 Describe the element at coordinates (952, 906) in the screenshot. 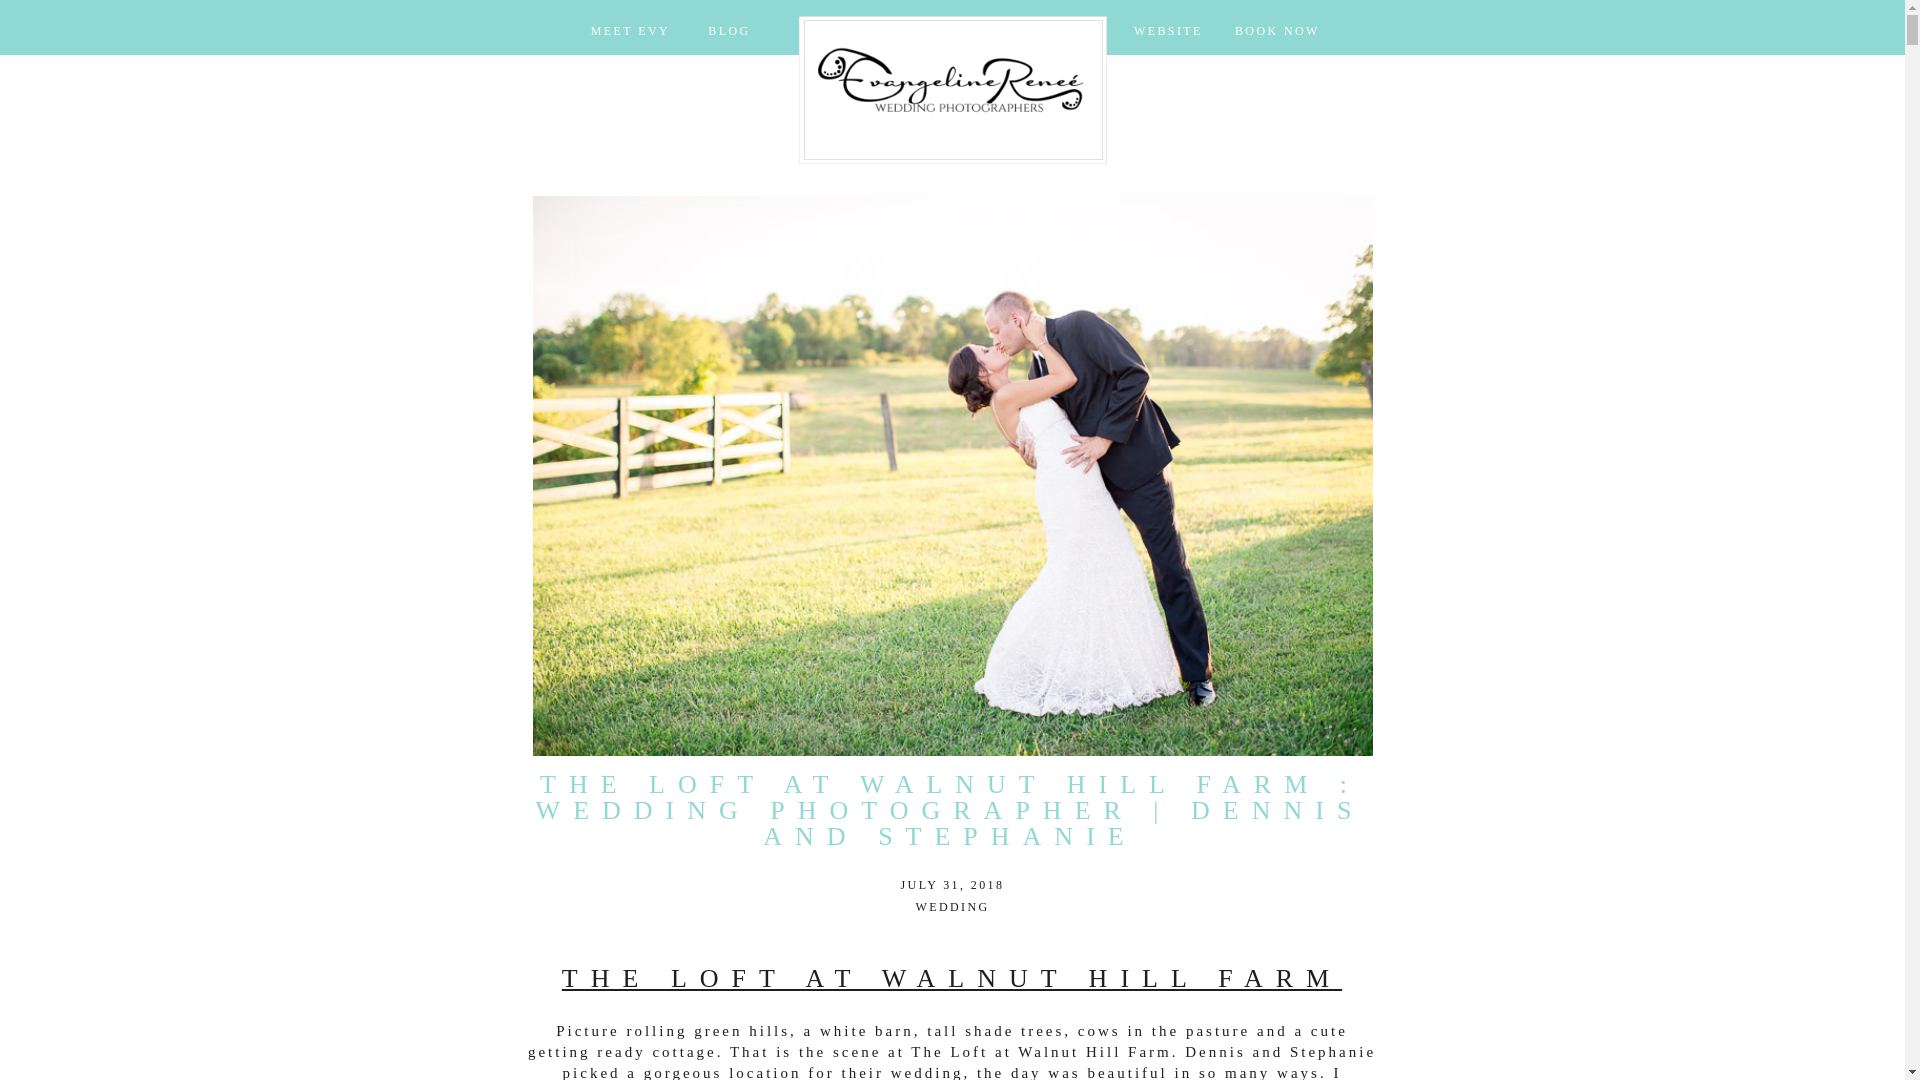

I see `WEDDING` at that location.